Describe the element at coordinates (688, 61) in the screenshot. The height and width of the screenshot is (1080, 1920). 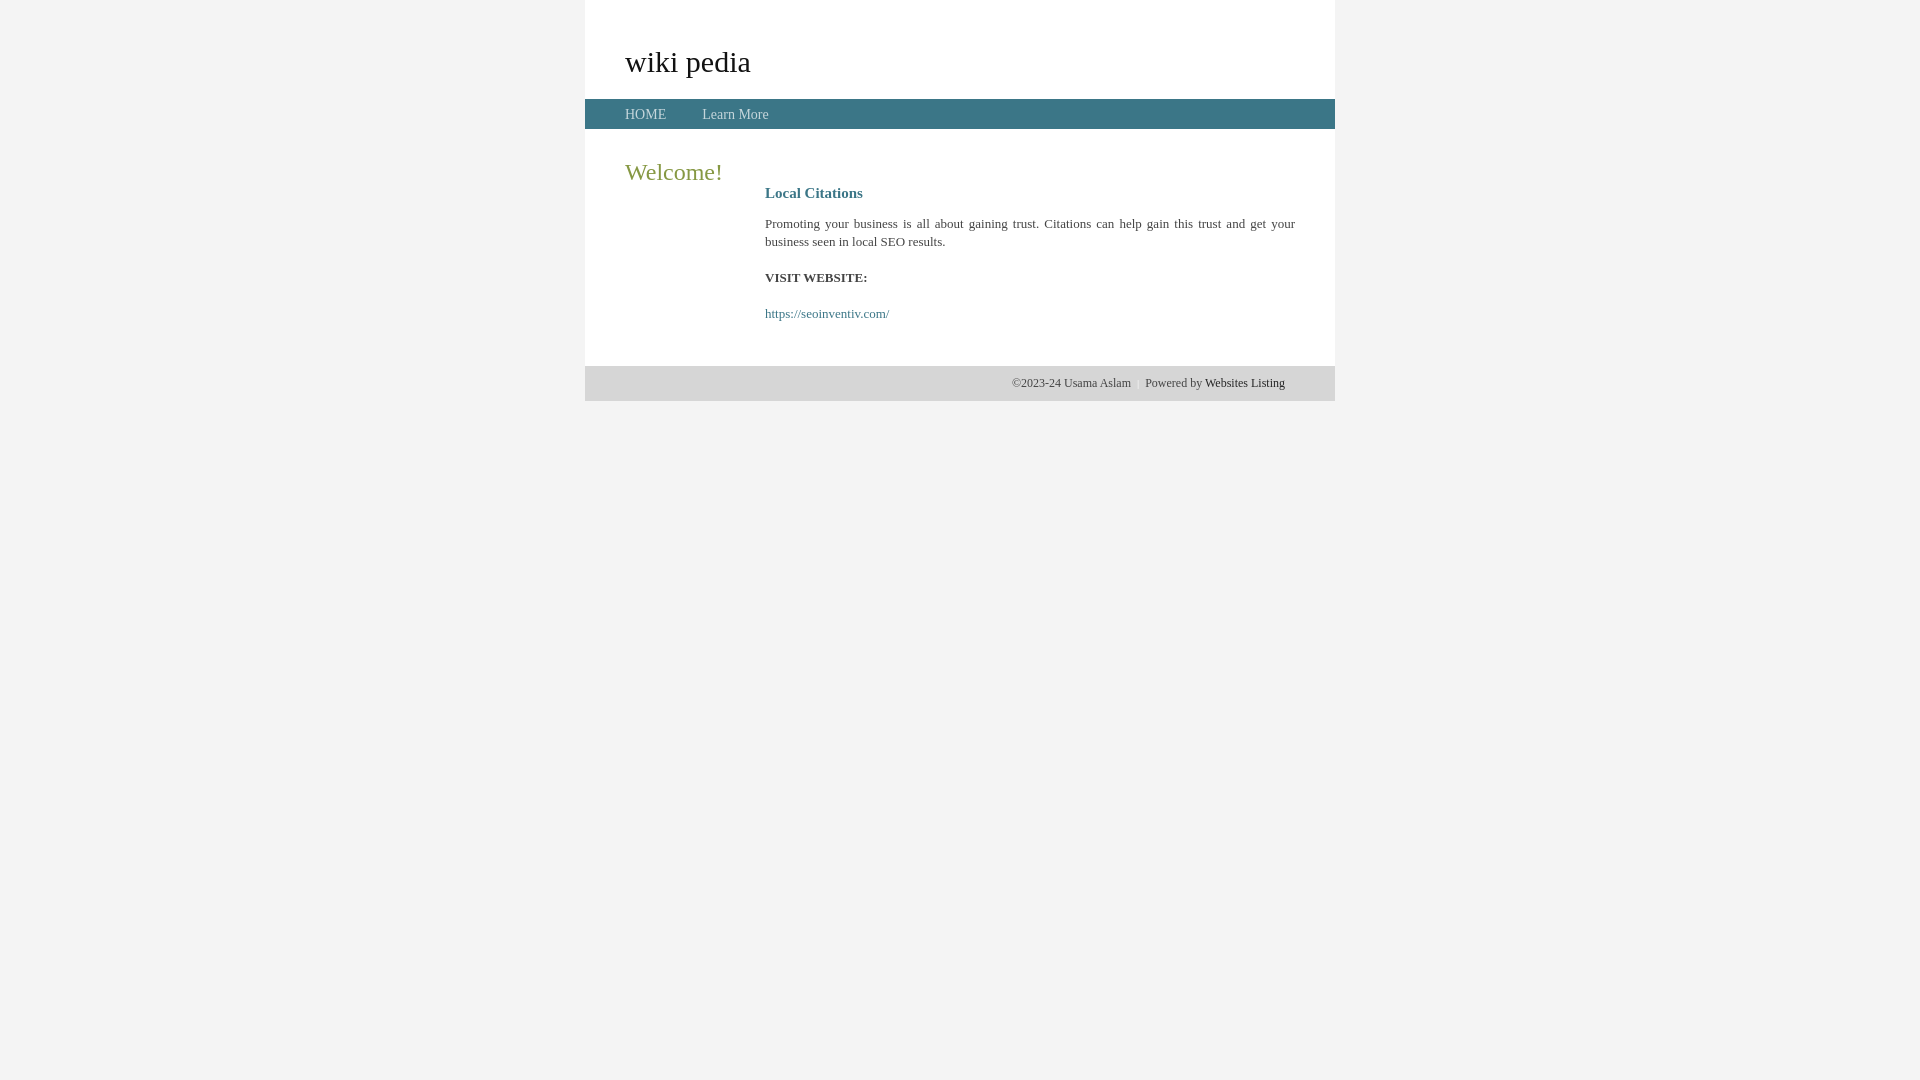
I see `wiki pedia` at that location.